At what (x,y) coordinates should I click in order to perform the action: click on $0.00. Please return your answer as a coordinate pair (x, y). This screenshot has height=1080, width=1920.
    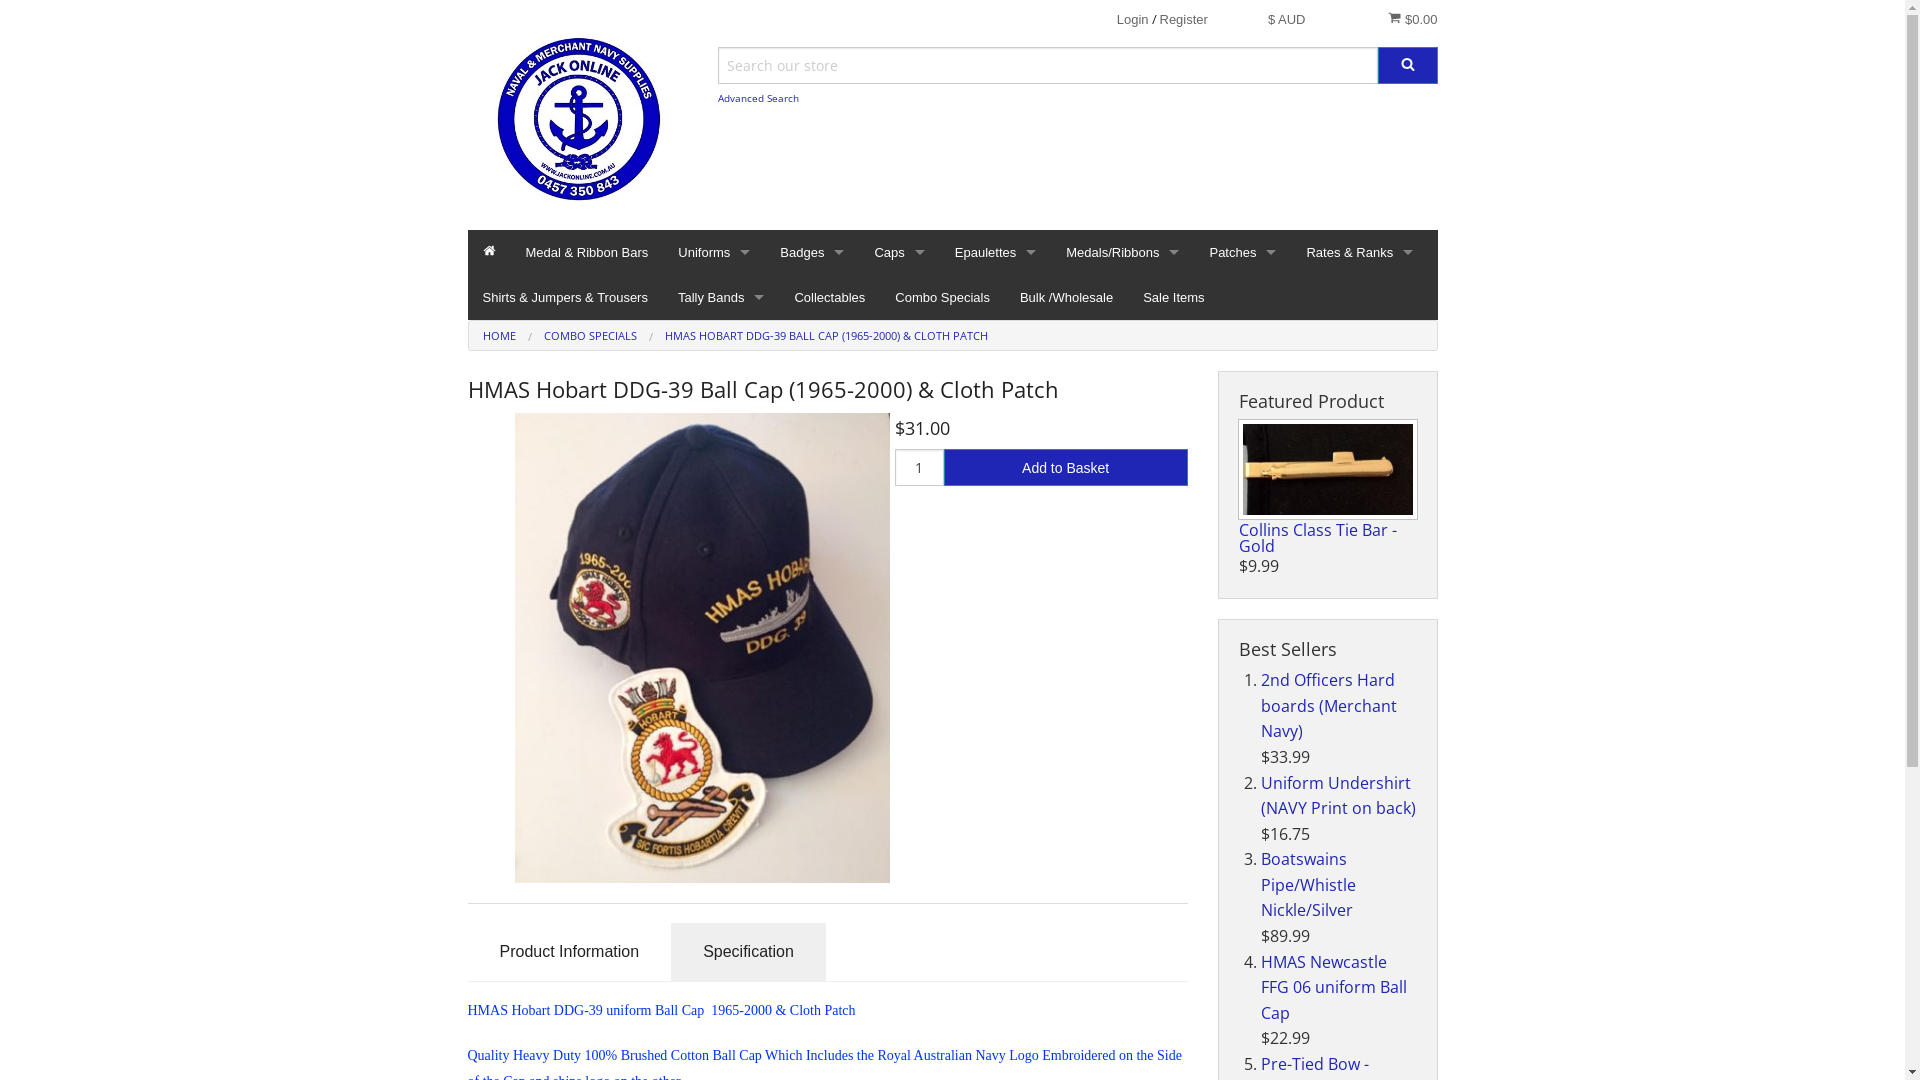
    Looking at the image, I should click on (1412, 19).